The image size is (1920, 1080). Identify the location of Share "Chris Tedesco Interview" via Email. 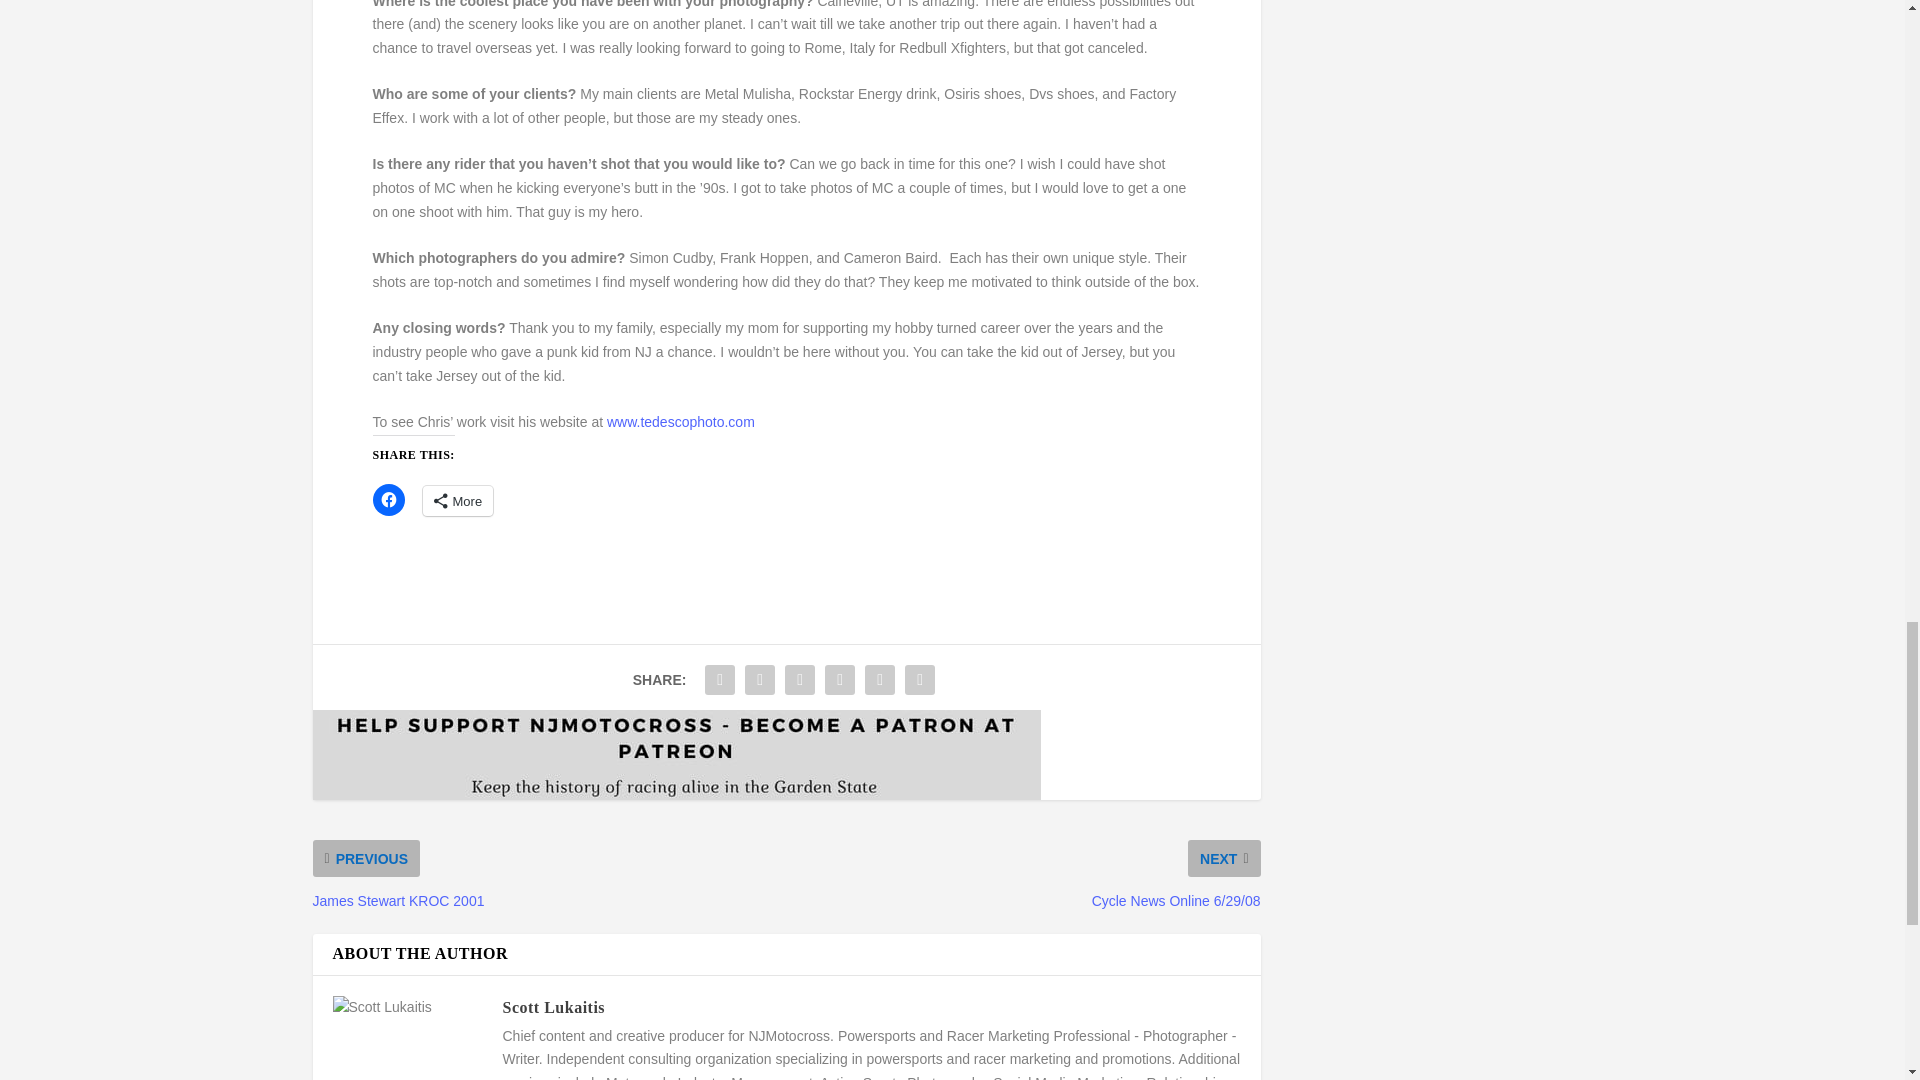
(880, 679).